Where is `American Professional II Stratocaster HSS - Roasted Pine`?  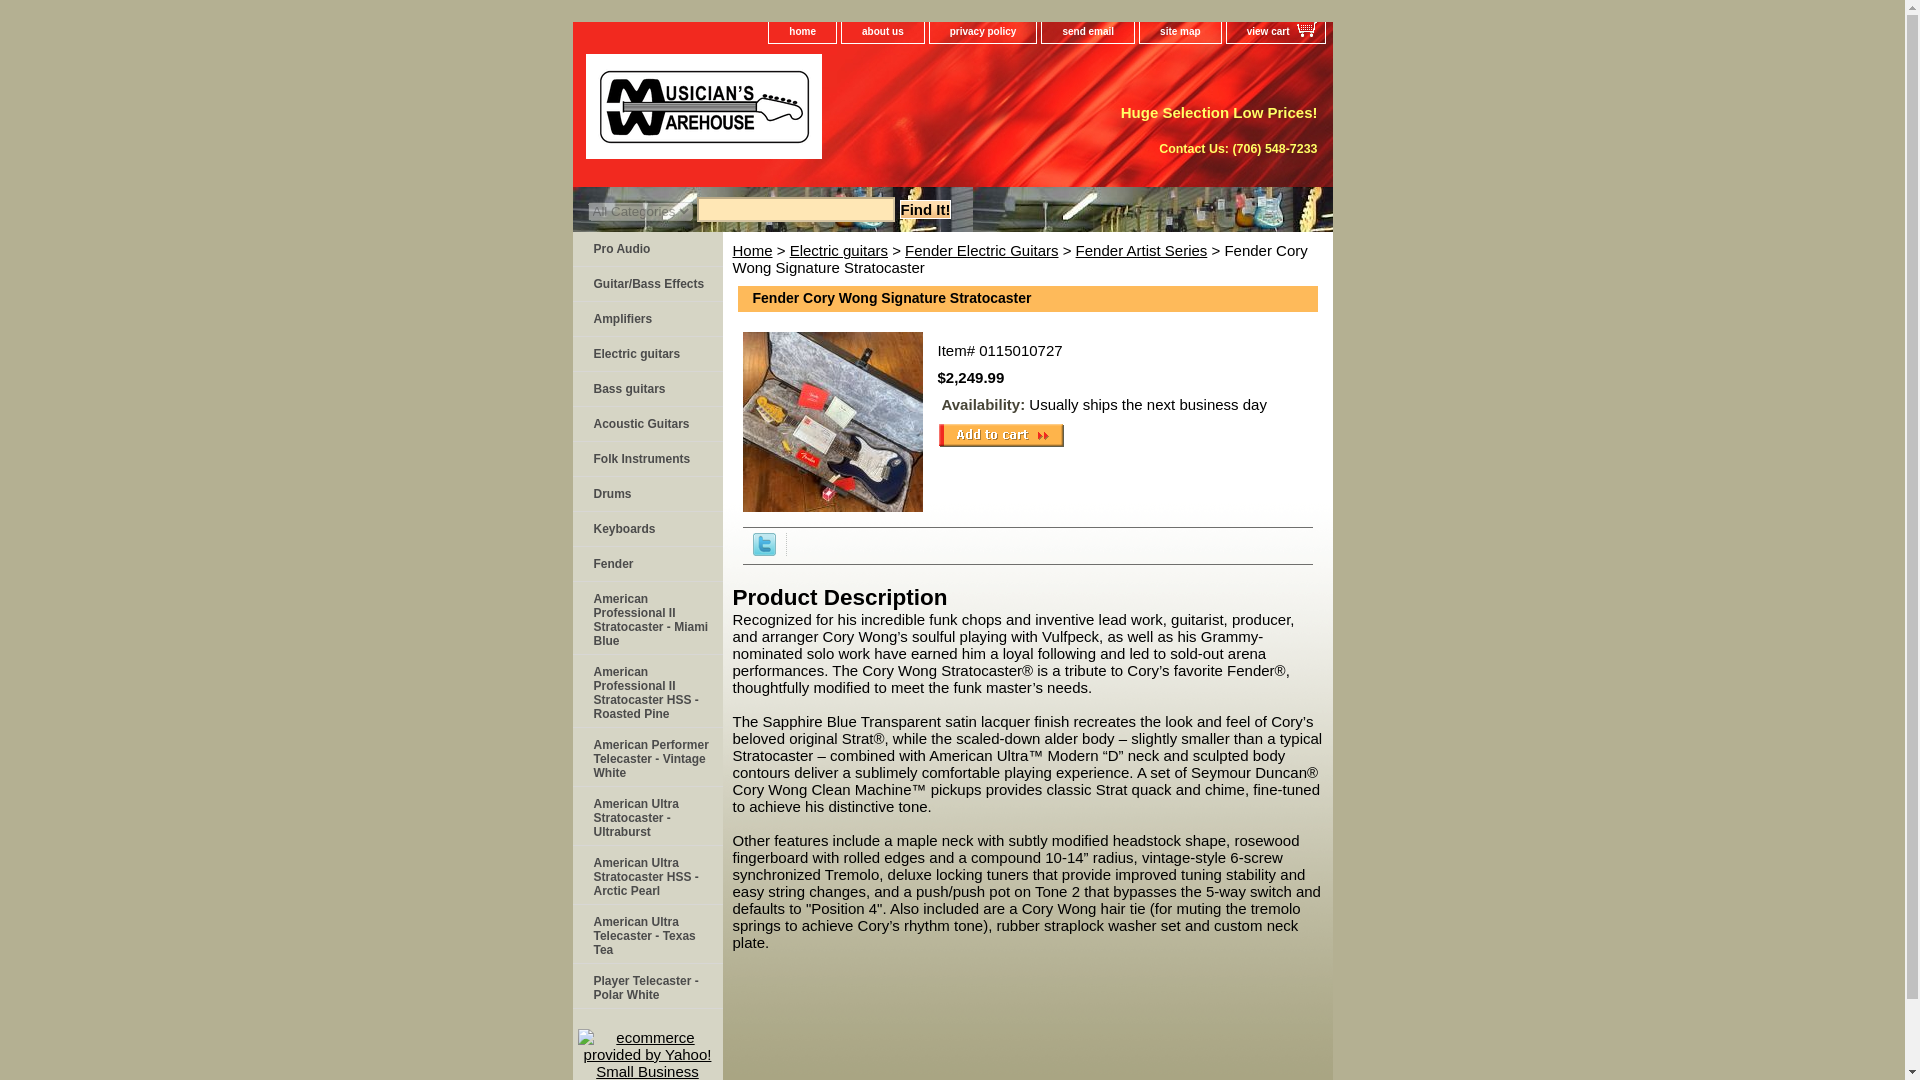
American Professional II Stratocaster HSS - Roasted Pine is located at coordinates (646, 690).